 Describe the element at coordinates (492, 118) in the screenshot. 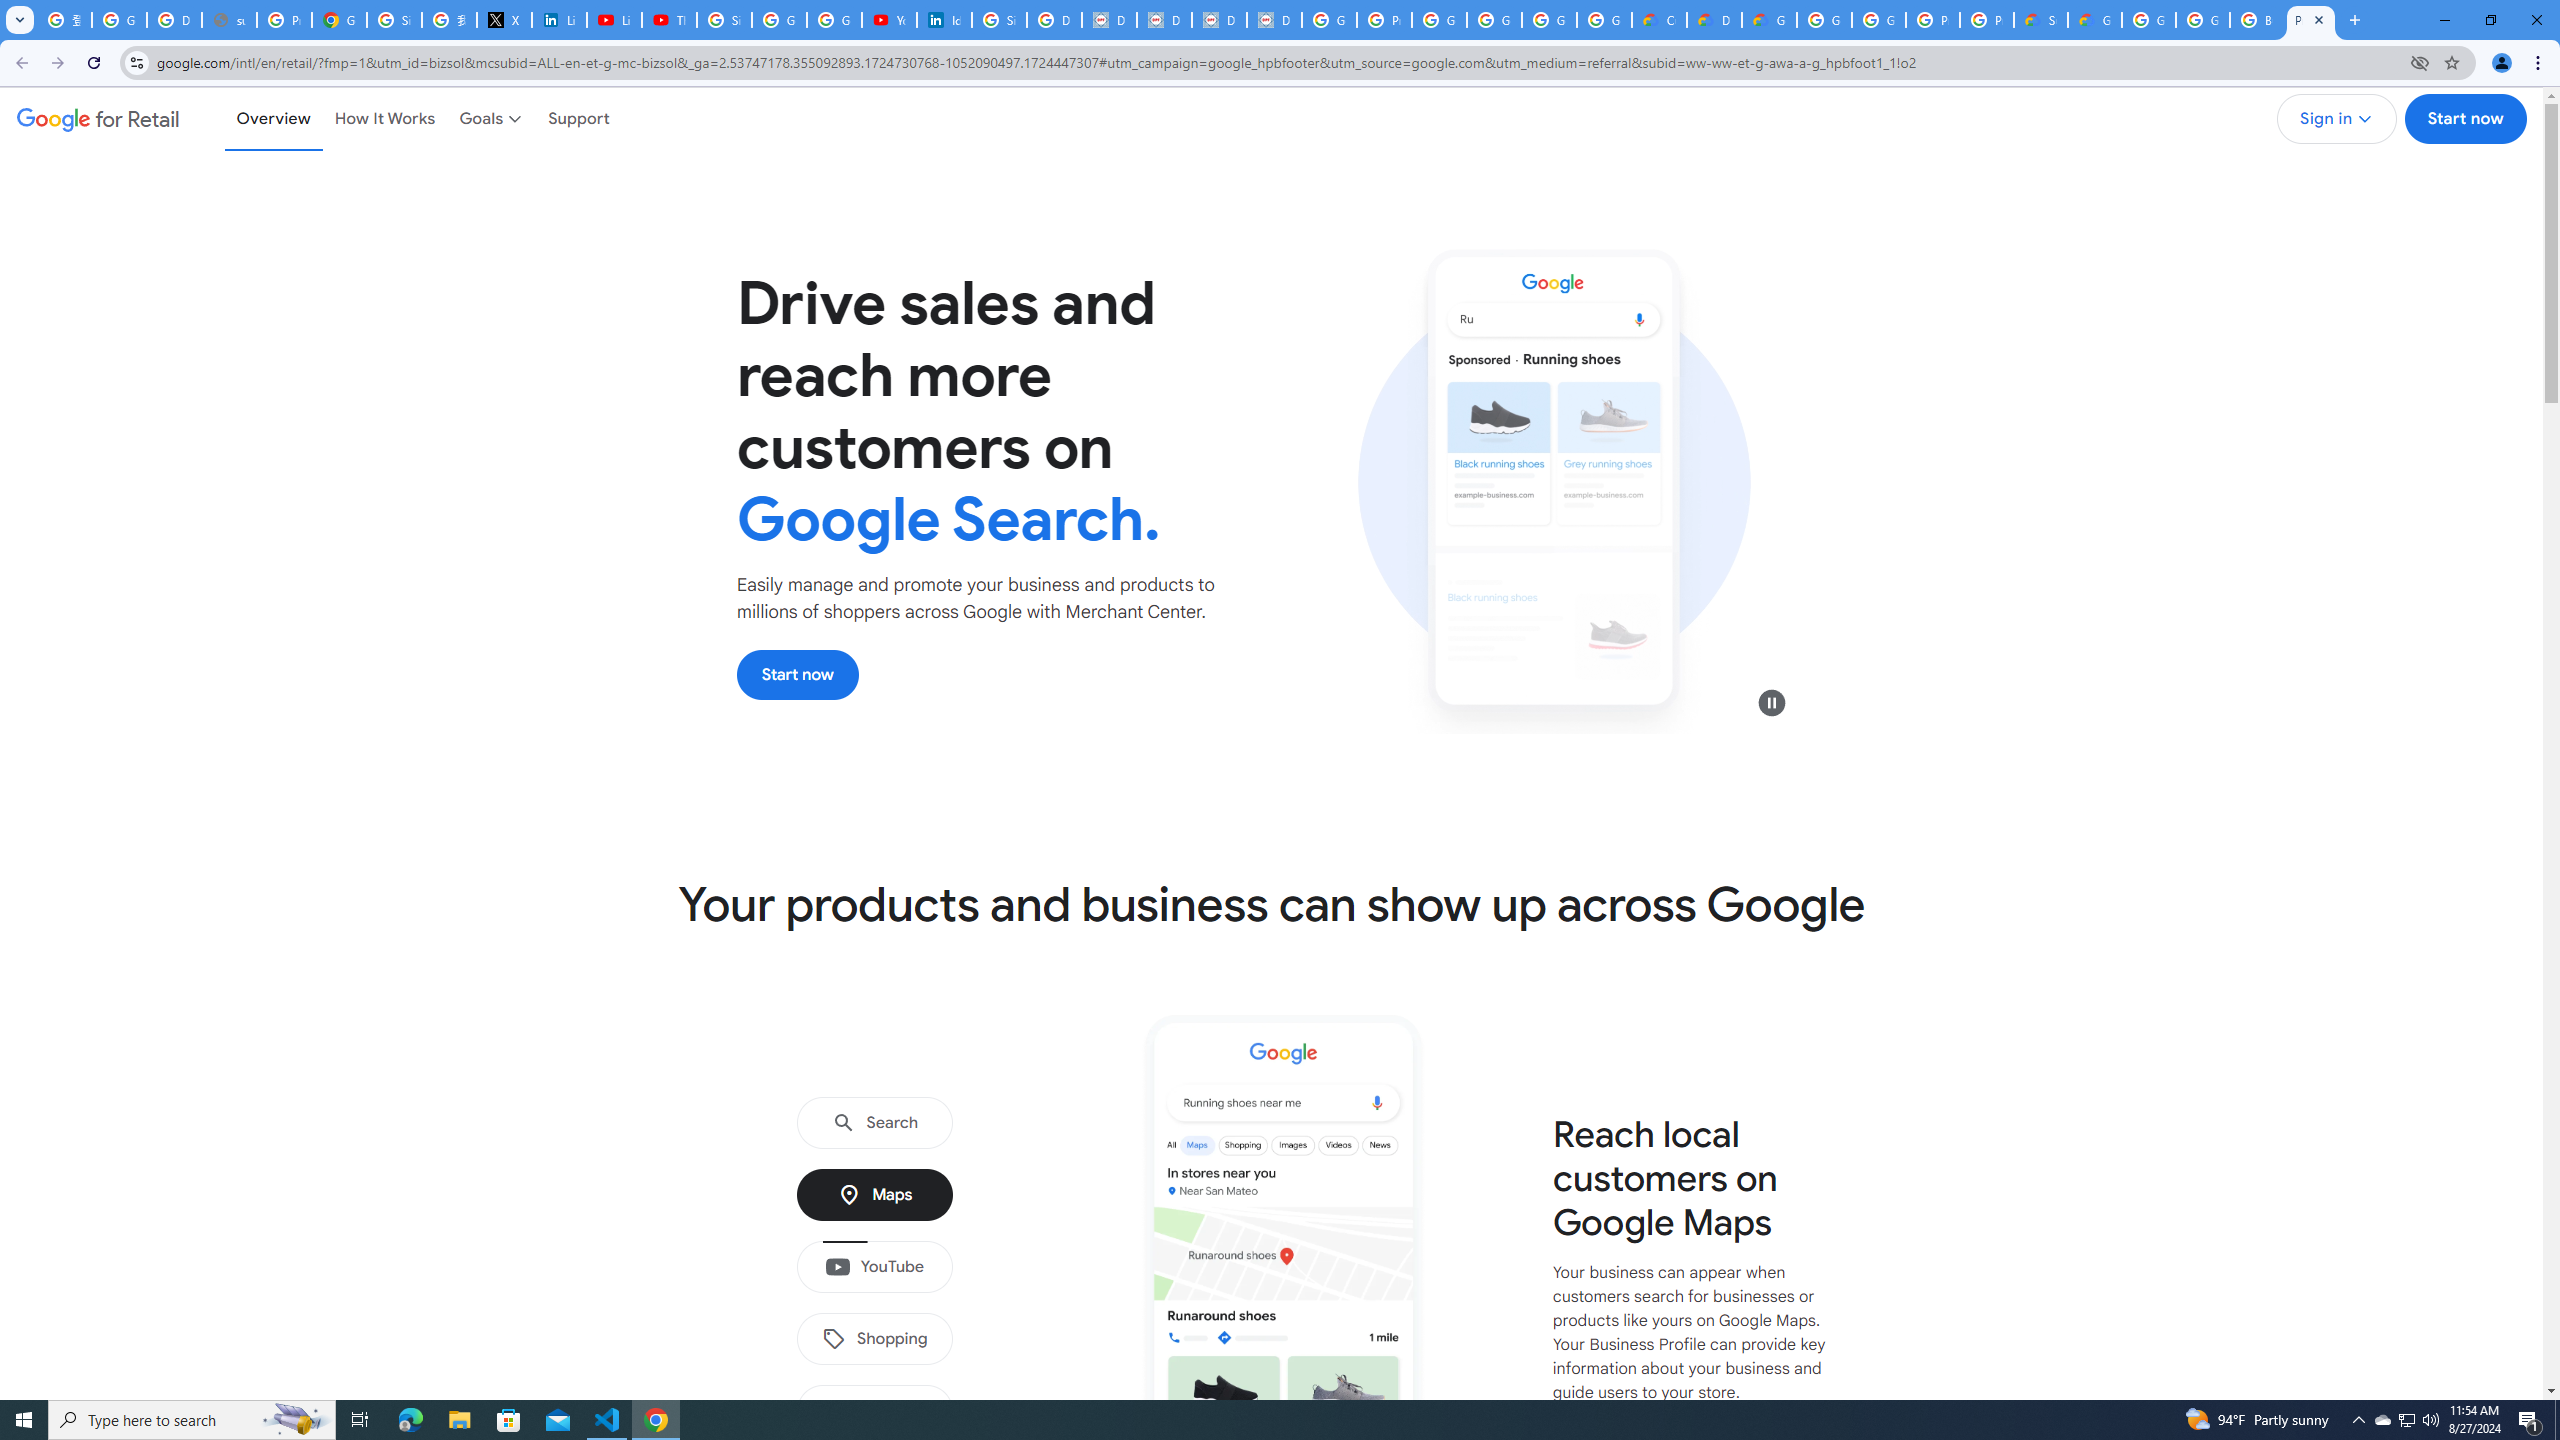

I see `Goals` at that location.